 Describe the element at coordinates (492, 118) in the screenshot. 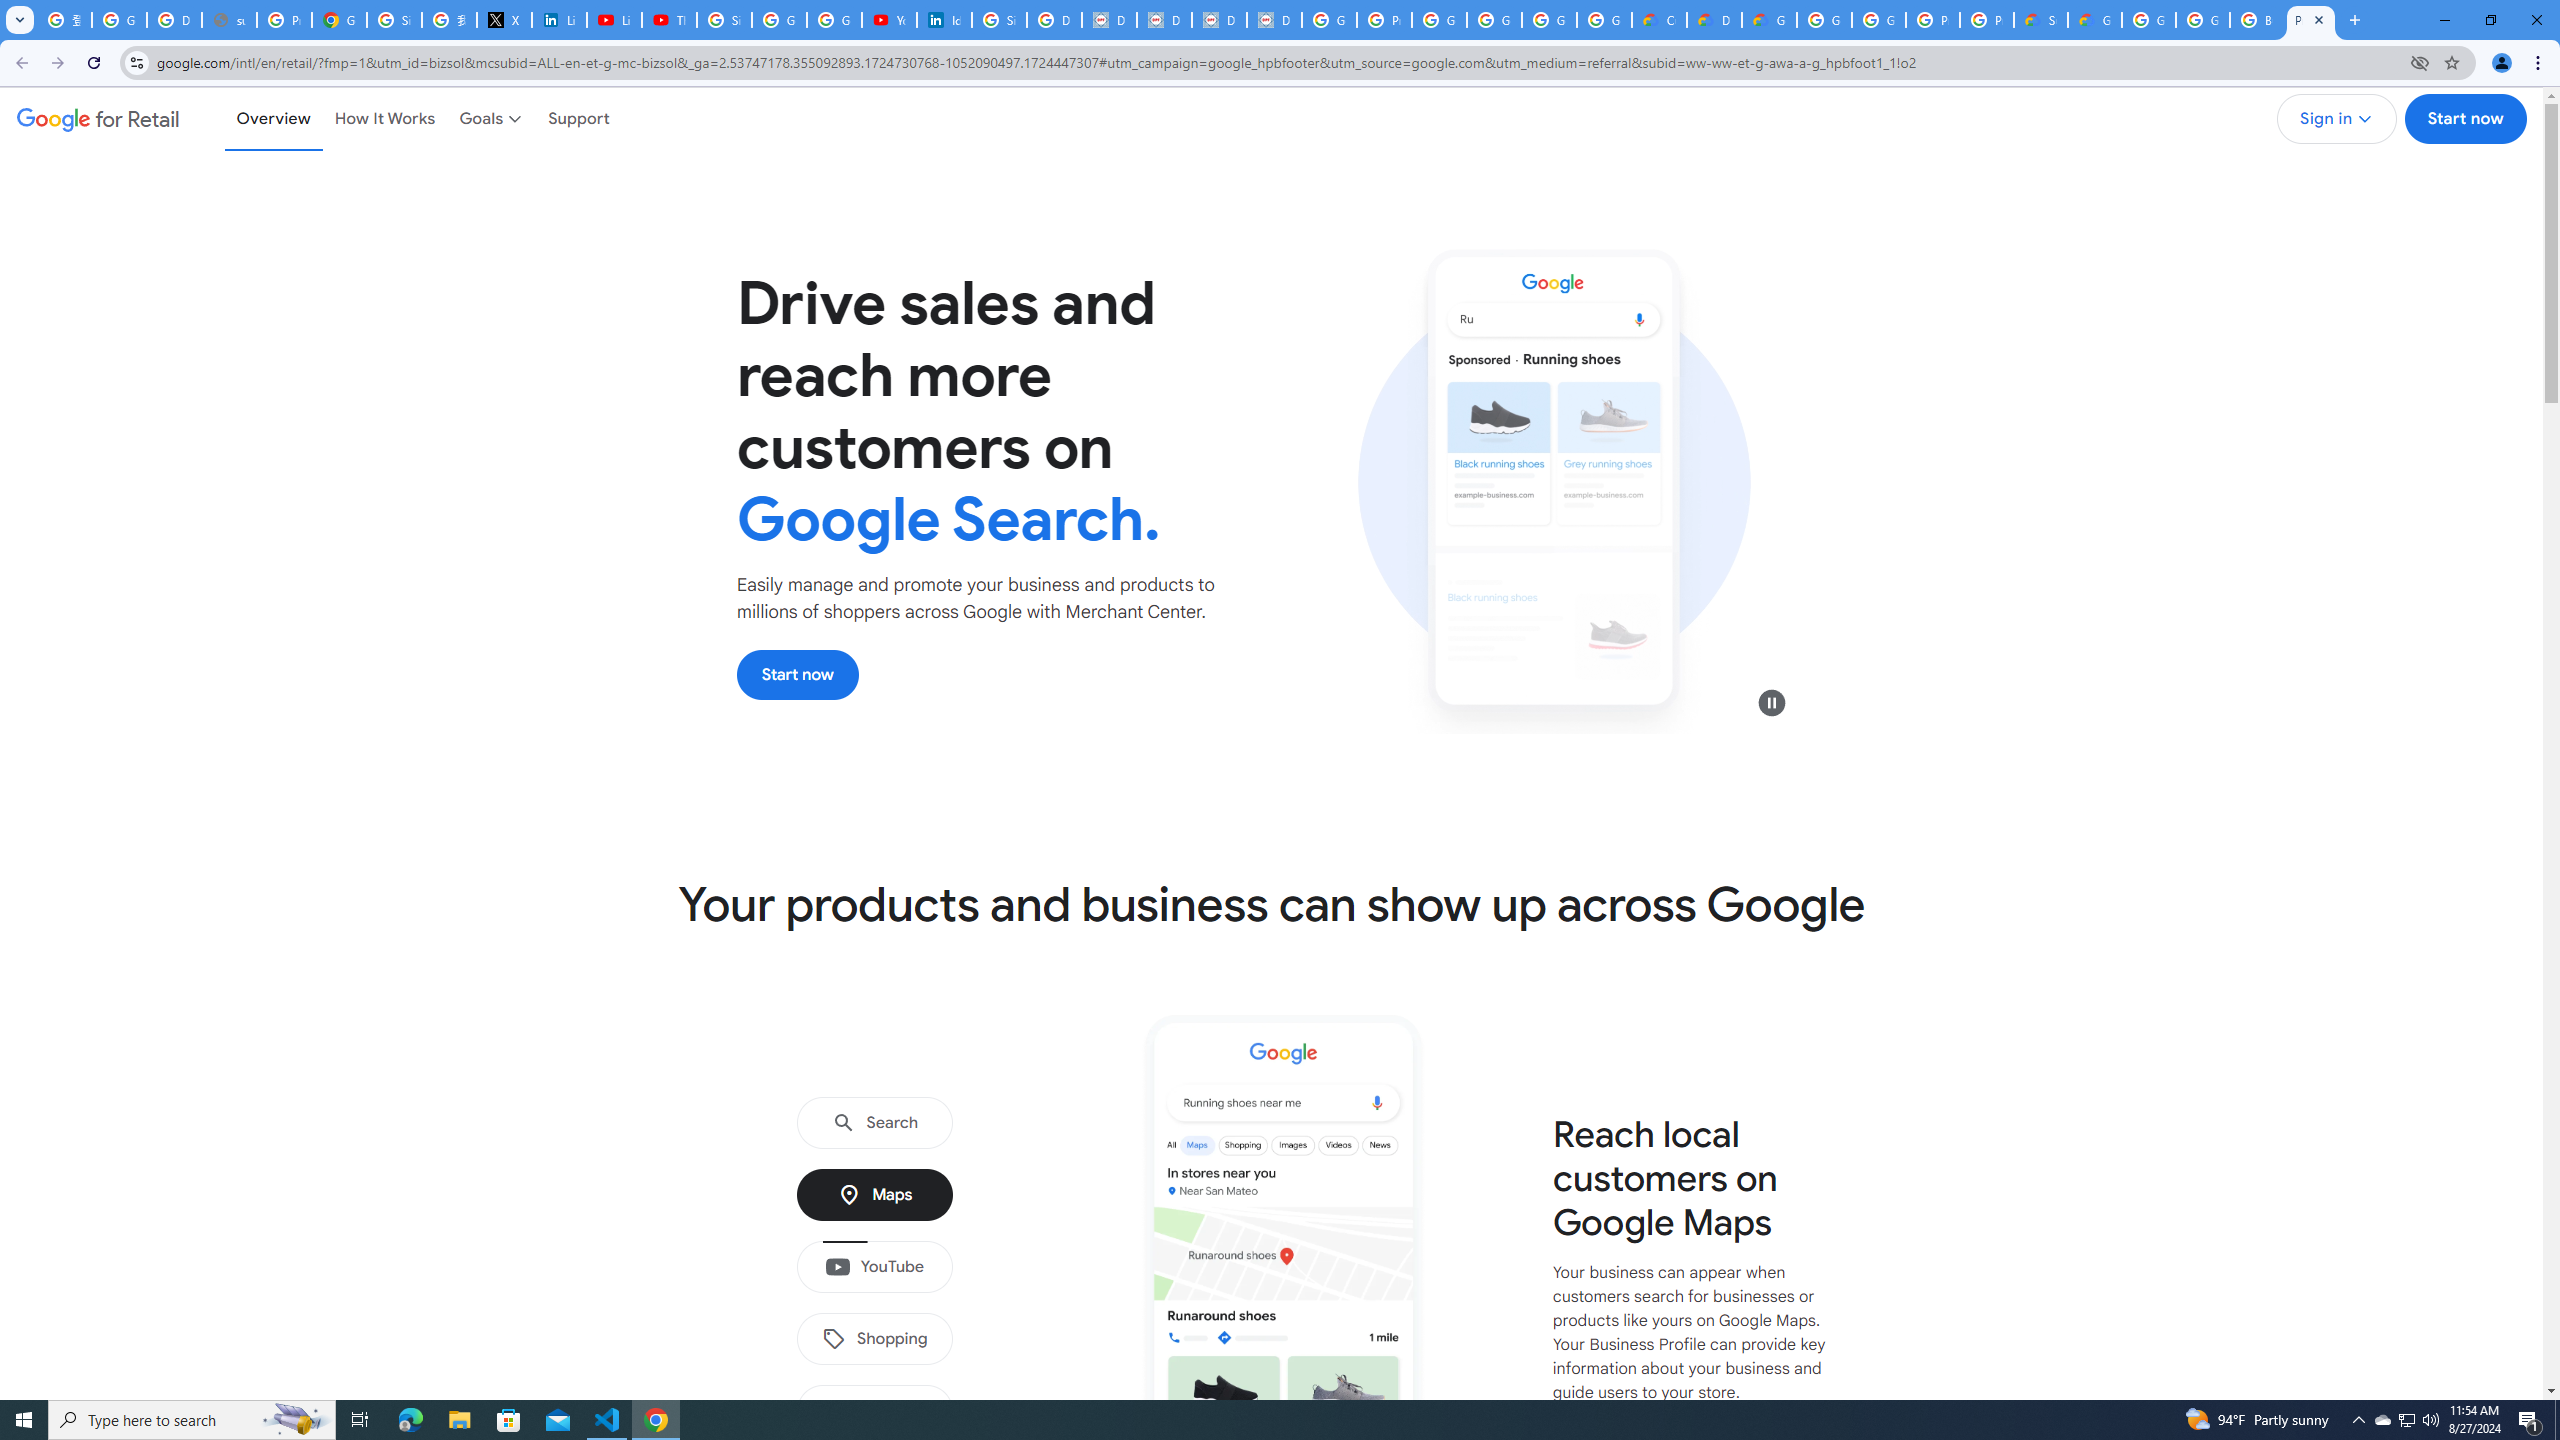

I see `Goals` at that location.